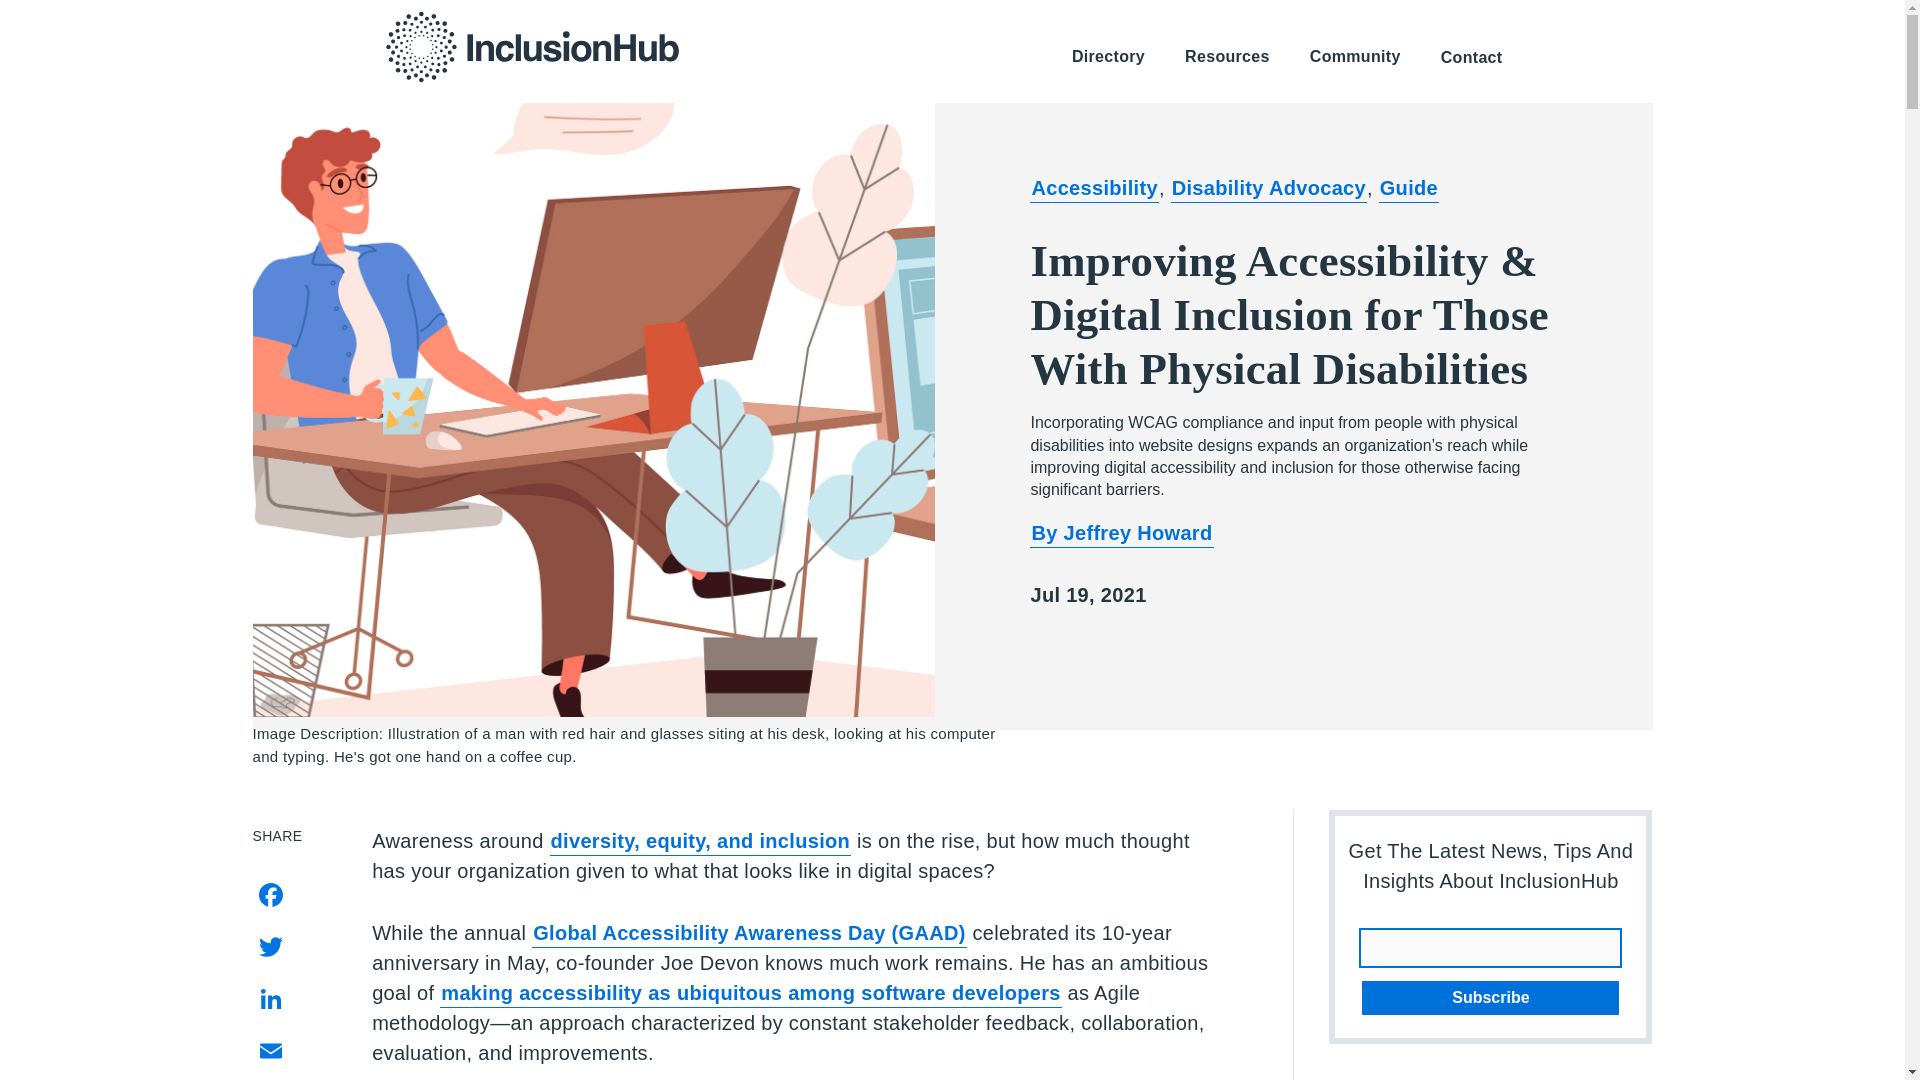 The image size is (1920, 1080). I want to click on Community, so click(1355, 58).